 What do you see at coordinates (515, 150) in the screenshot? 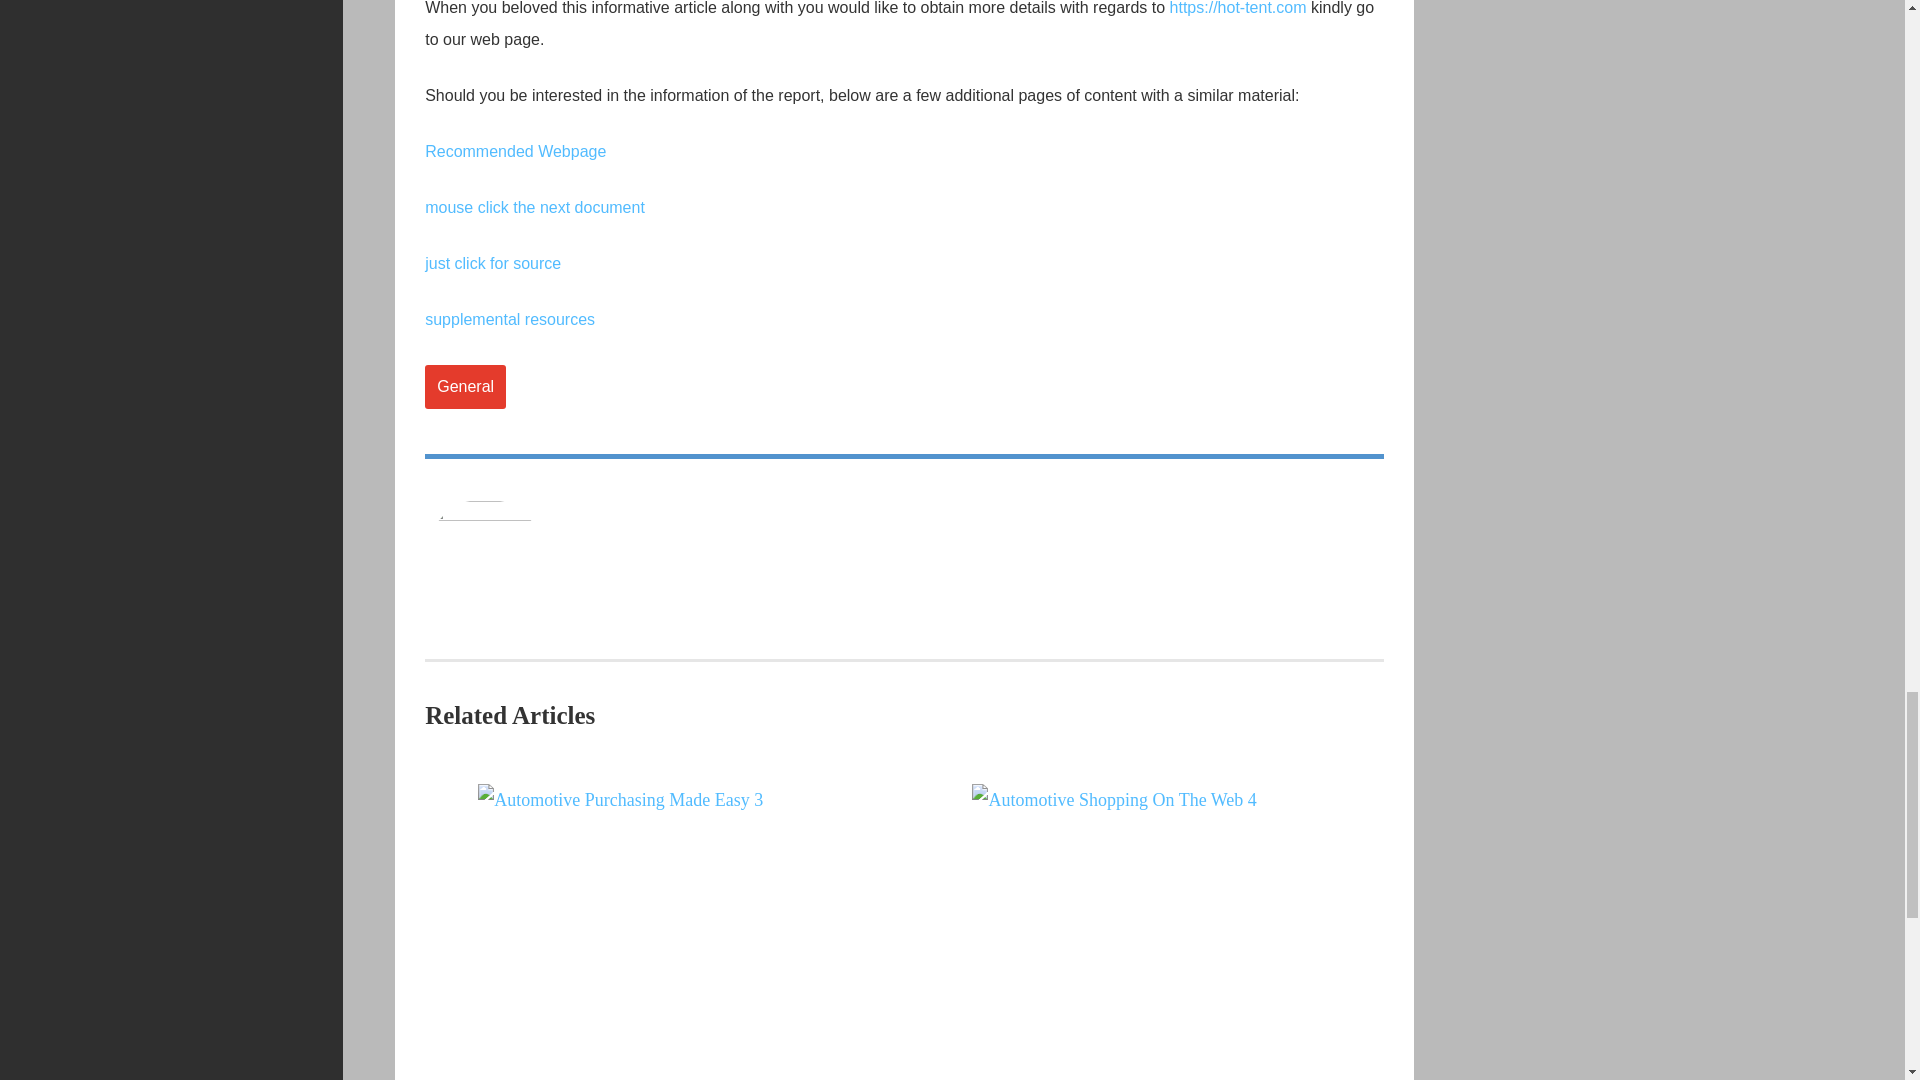
I see `Recommended Webpage` at bounding box center [515, 150].